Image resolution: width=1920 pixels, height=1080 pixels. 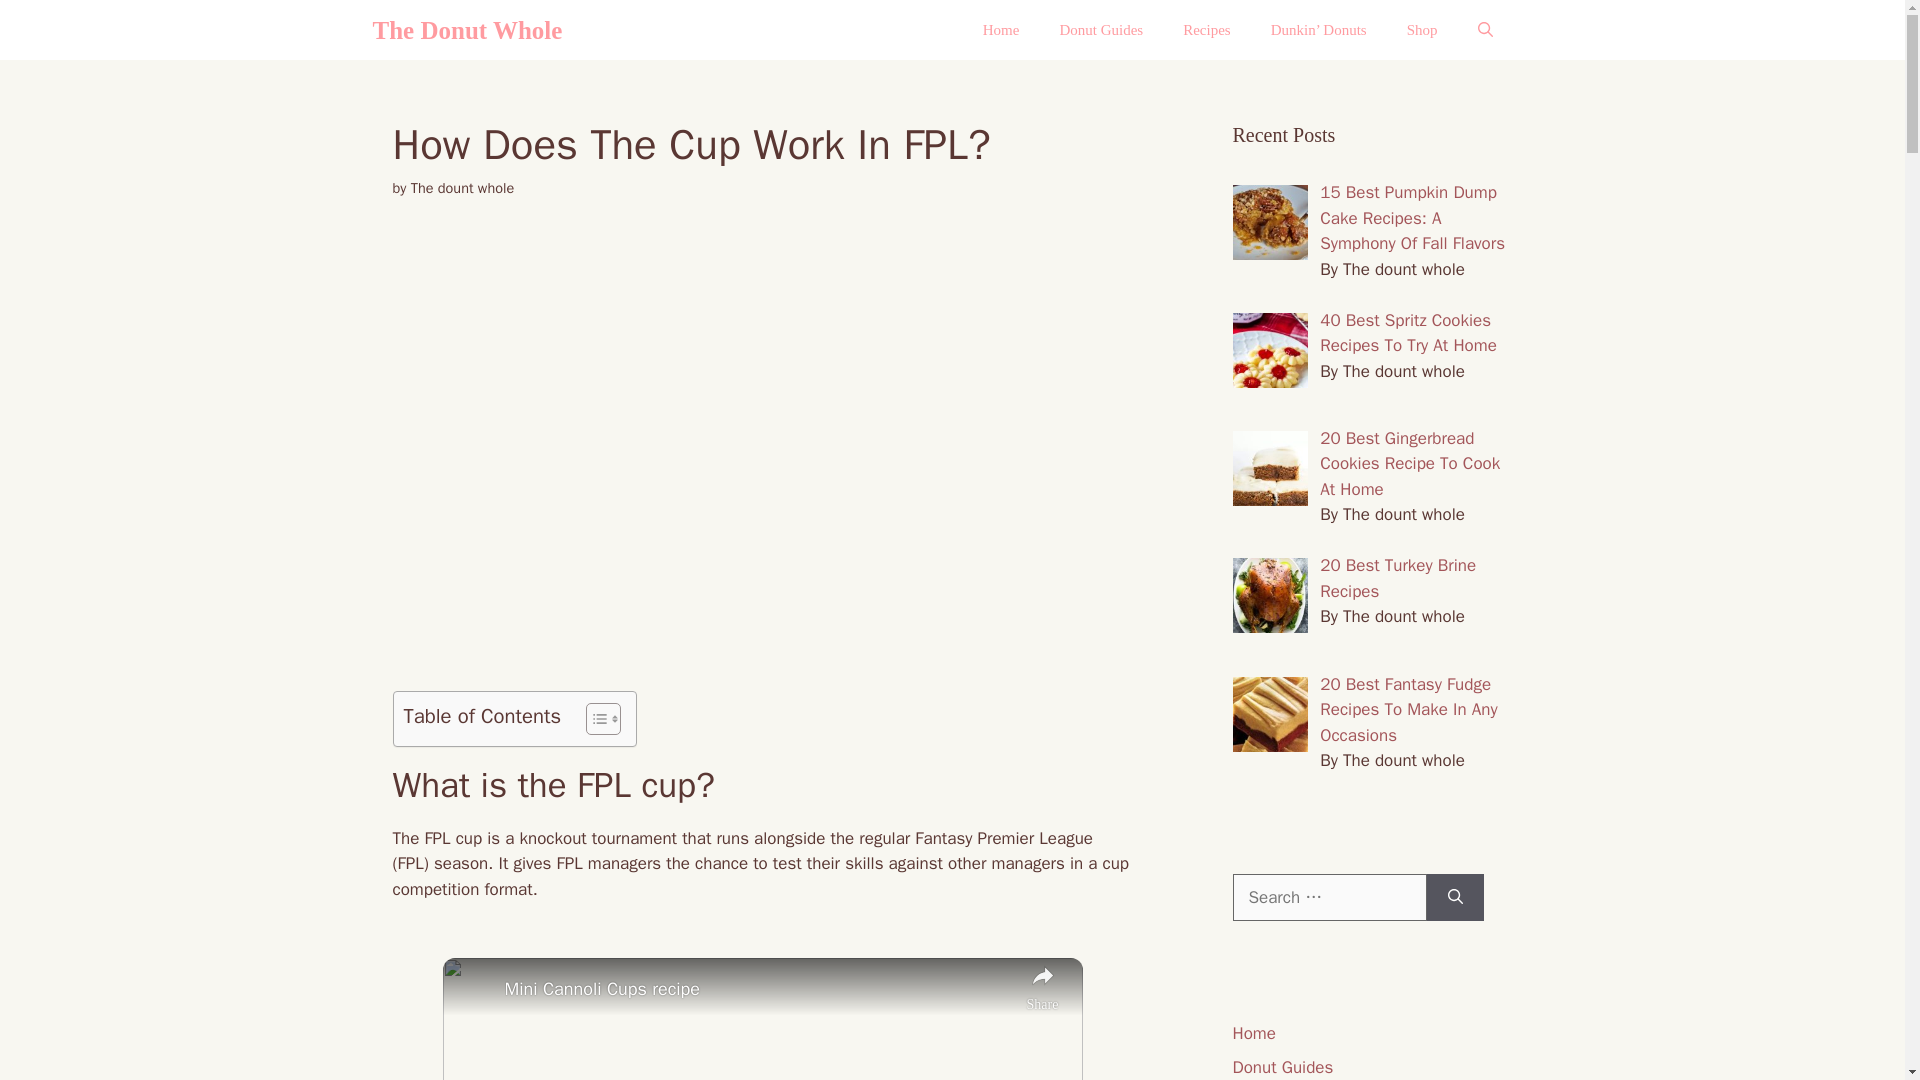 I want to click on The dount whole, so click(x=462, y=188).